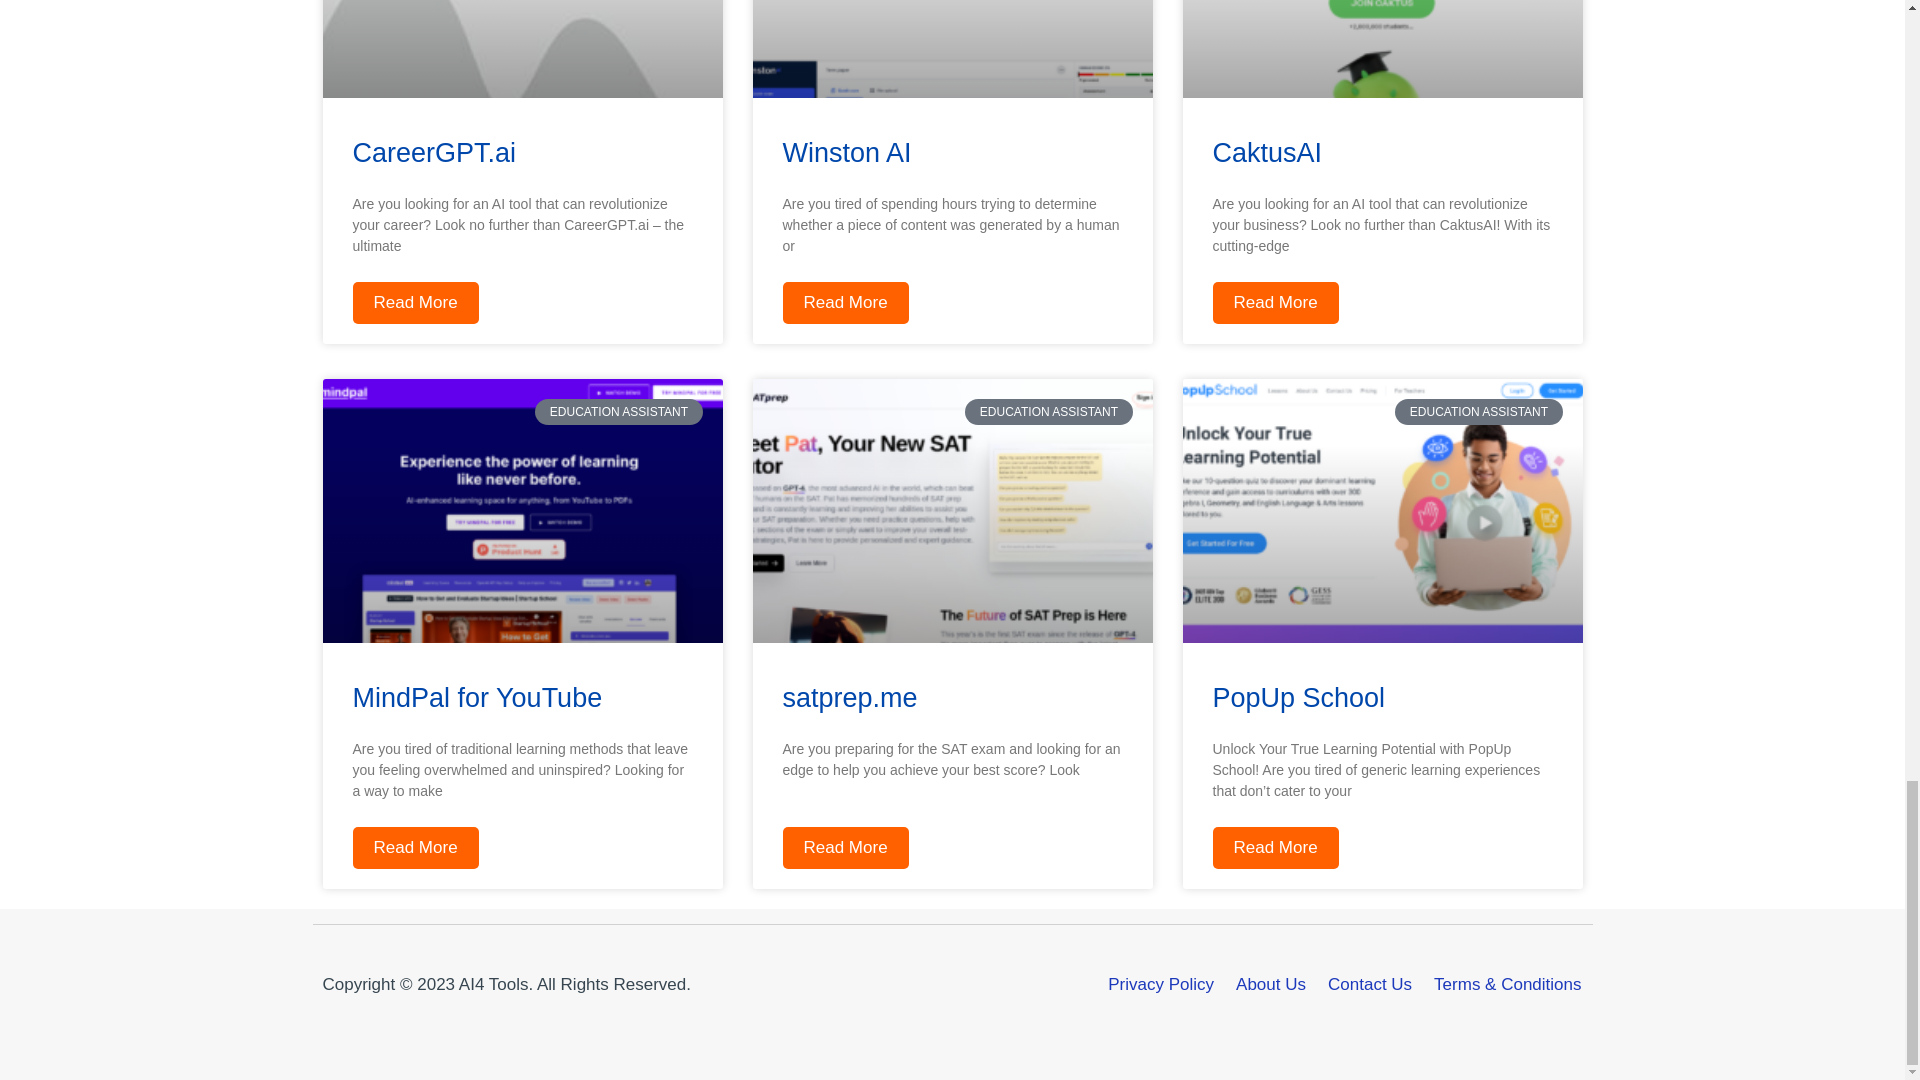  I want to click on Read More, so click(1274, 302).